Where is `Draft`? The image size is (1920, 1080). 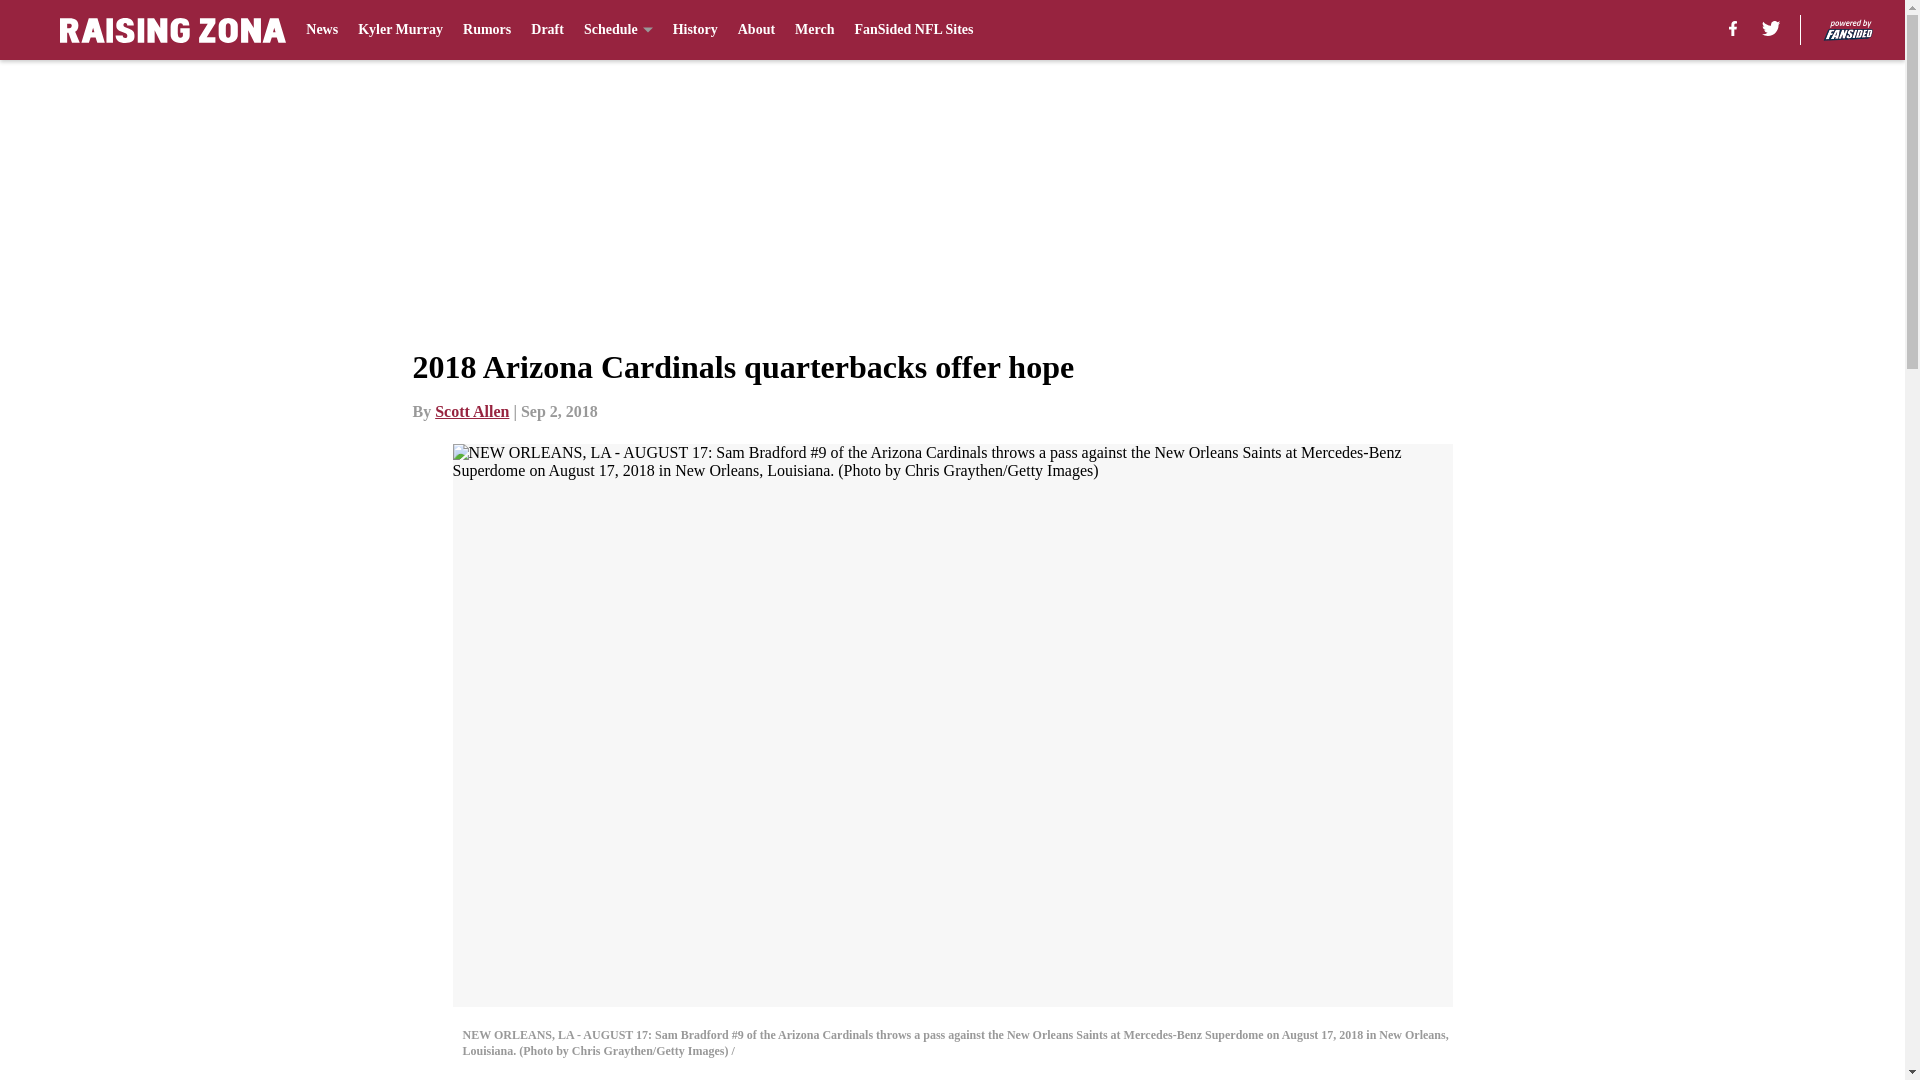
Draft is located at coordinates (548, 30).